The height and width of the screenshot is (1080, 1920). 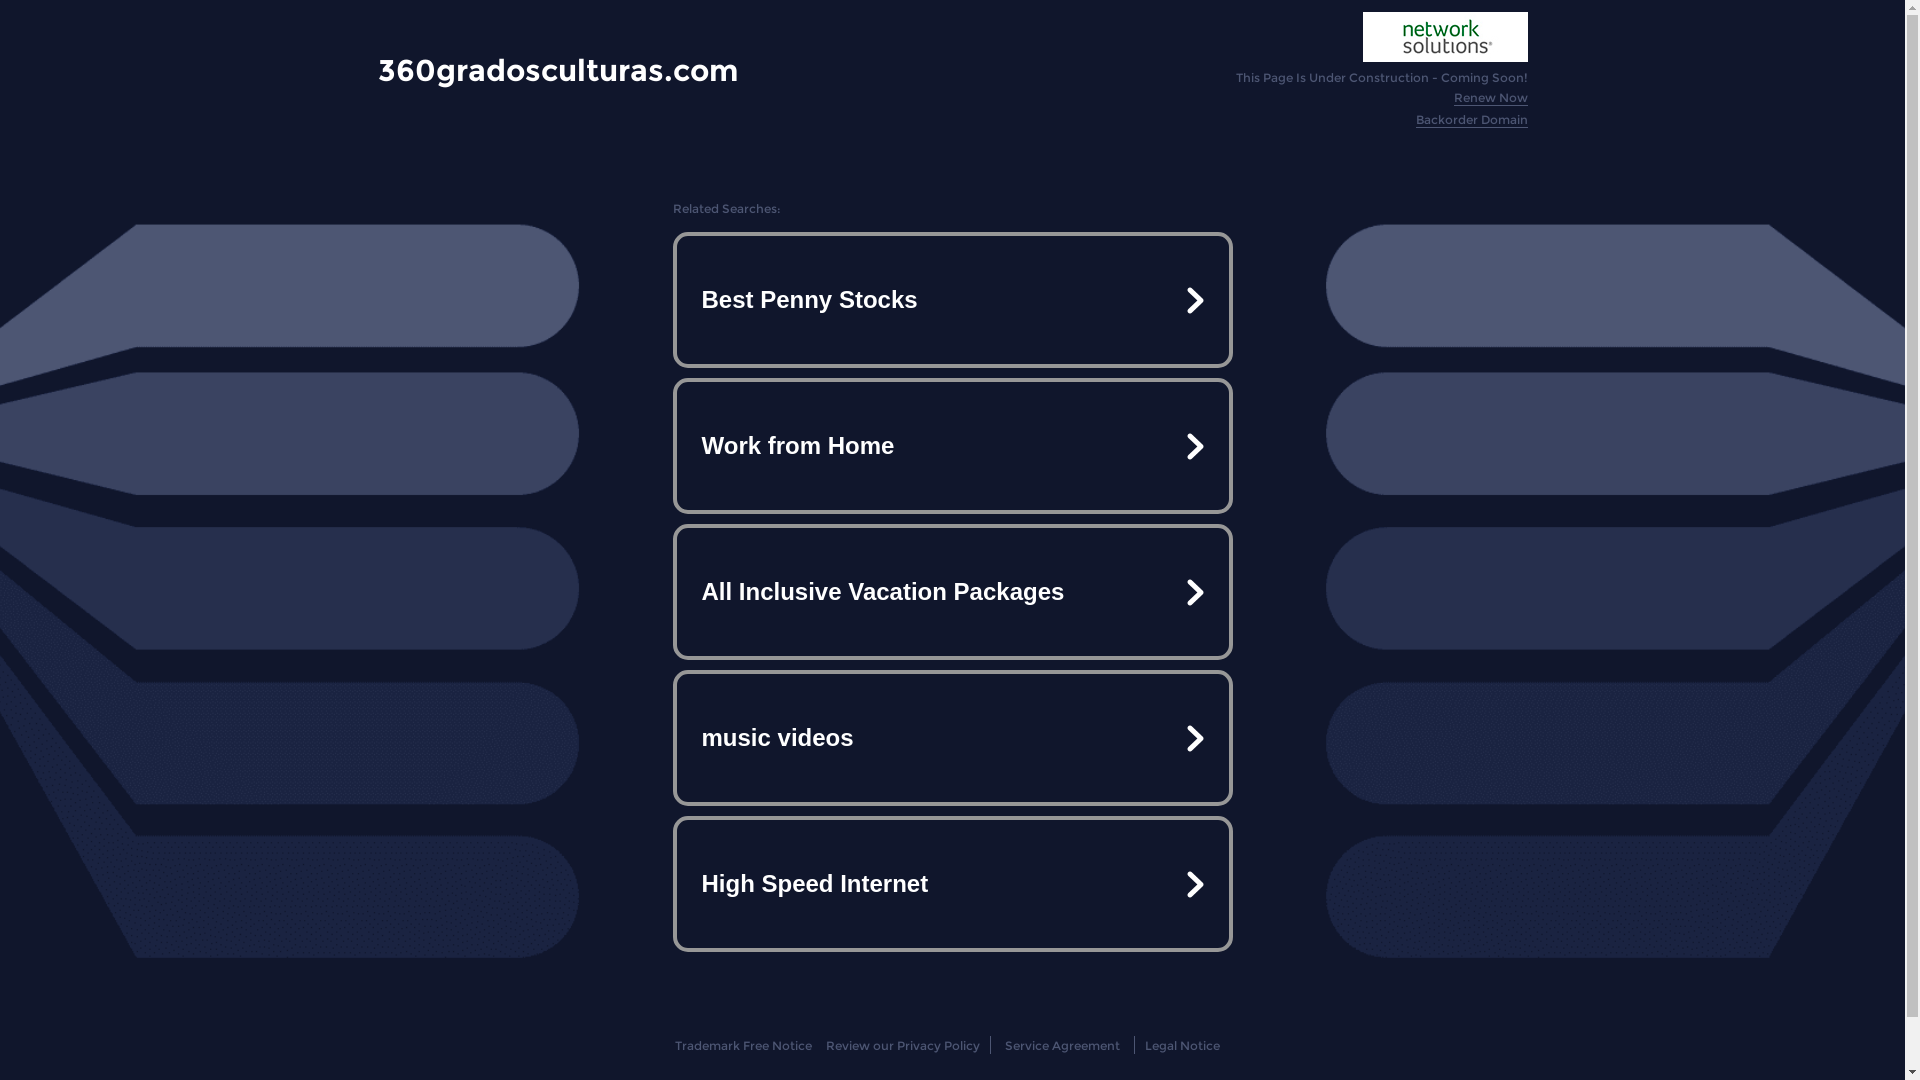 What do you see at coordinates (952, 884) in the screenshot?
I see `High Speed Internet` at bounding box center [952, 884].